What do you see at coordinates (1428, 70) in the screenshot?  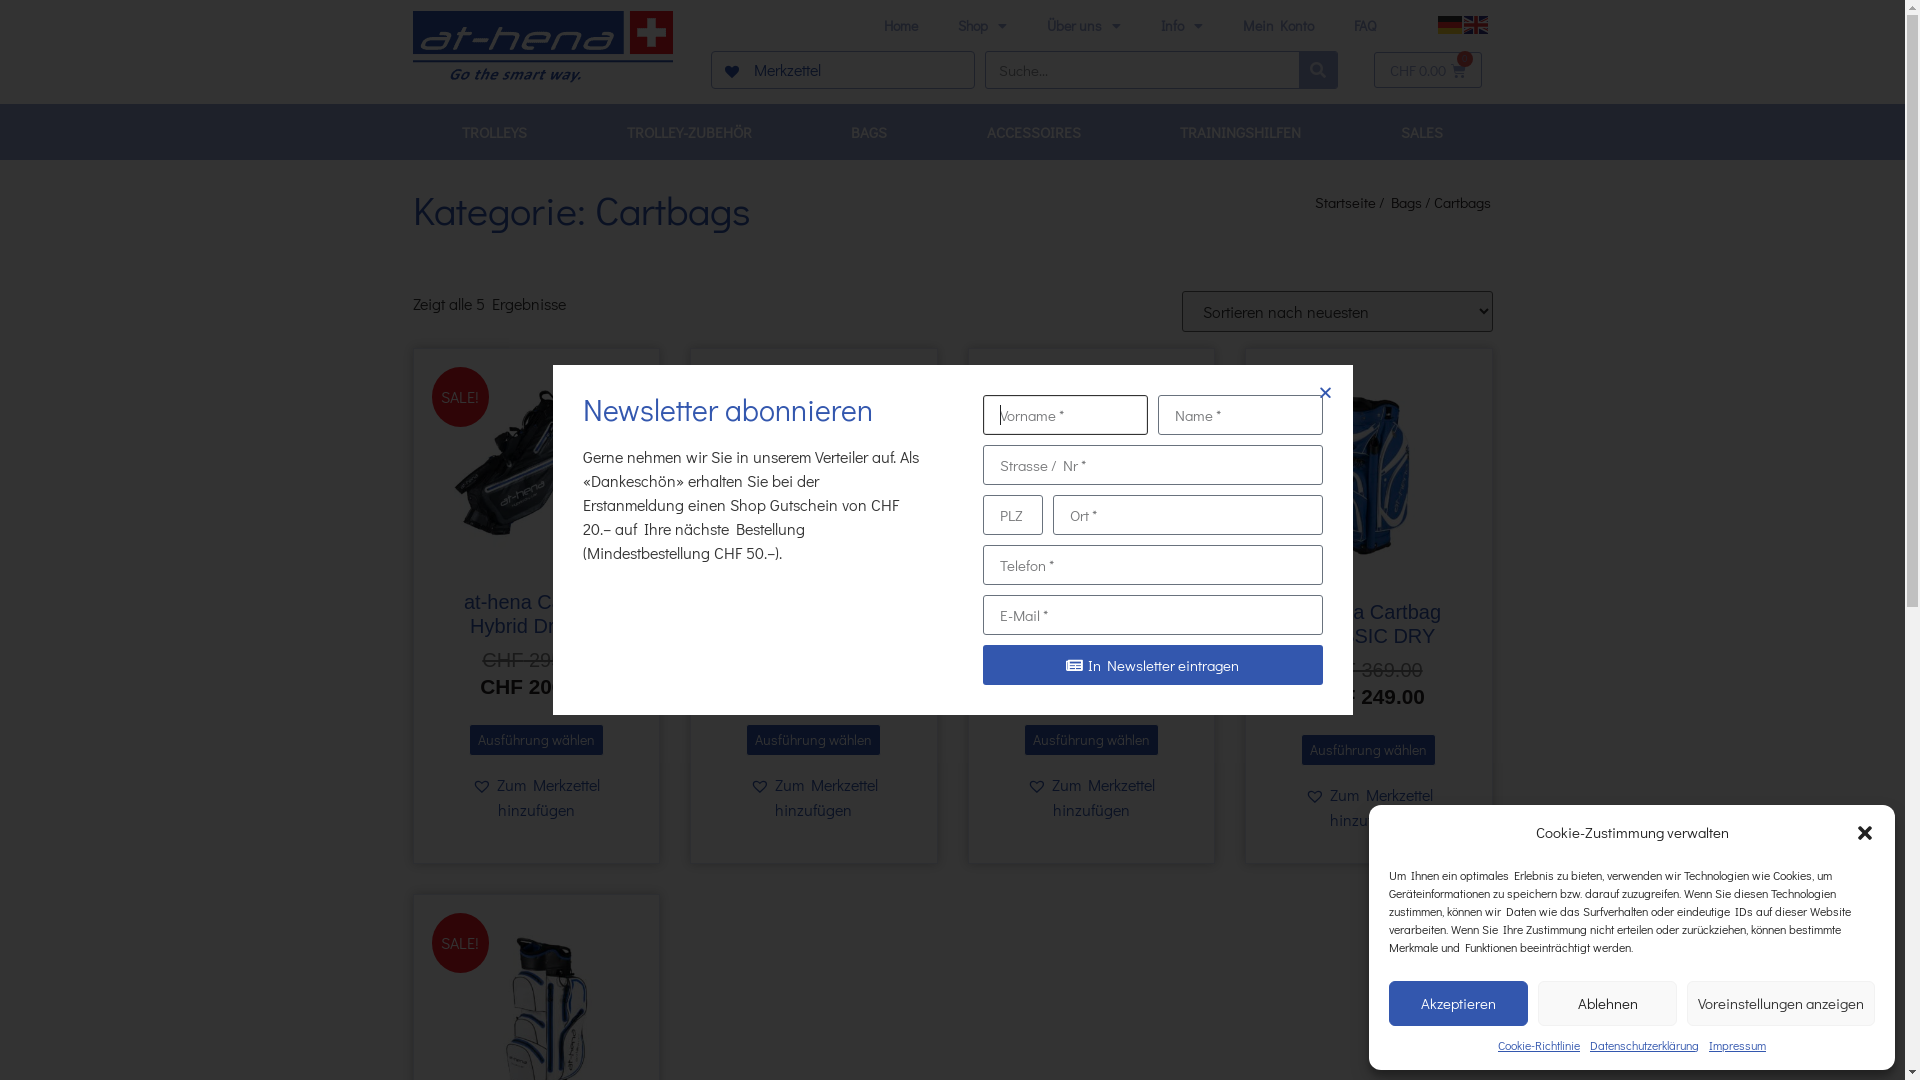 I see `CHF 0.00
0` at bounding box center [1428, 70].